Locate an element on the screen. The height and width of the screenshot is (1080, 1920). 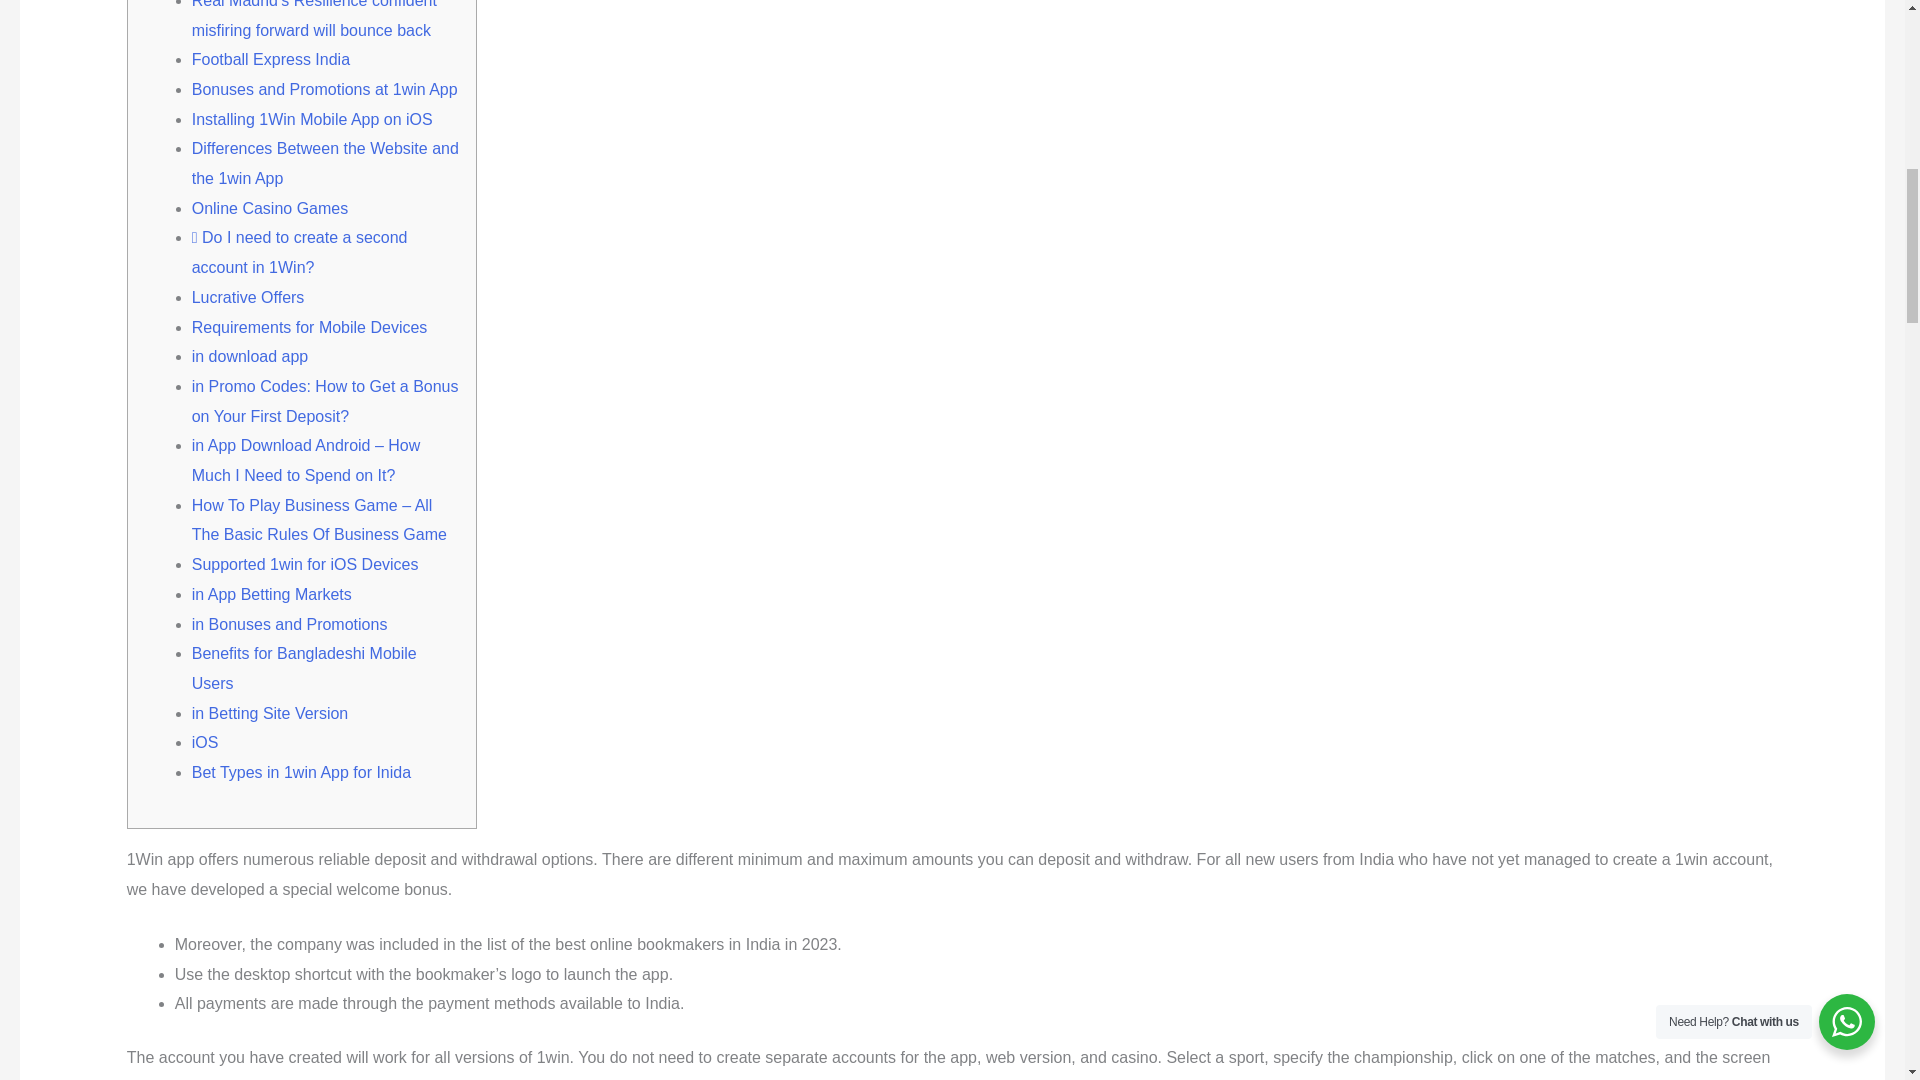
Supported 1win for iOS Devices is located at coordinates (305, 564).